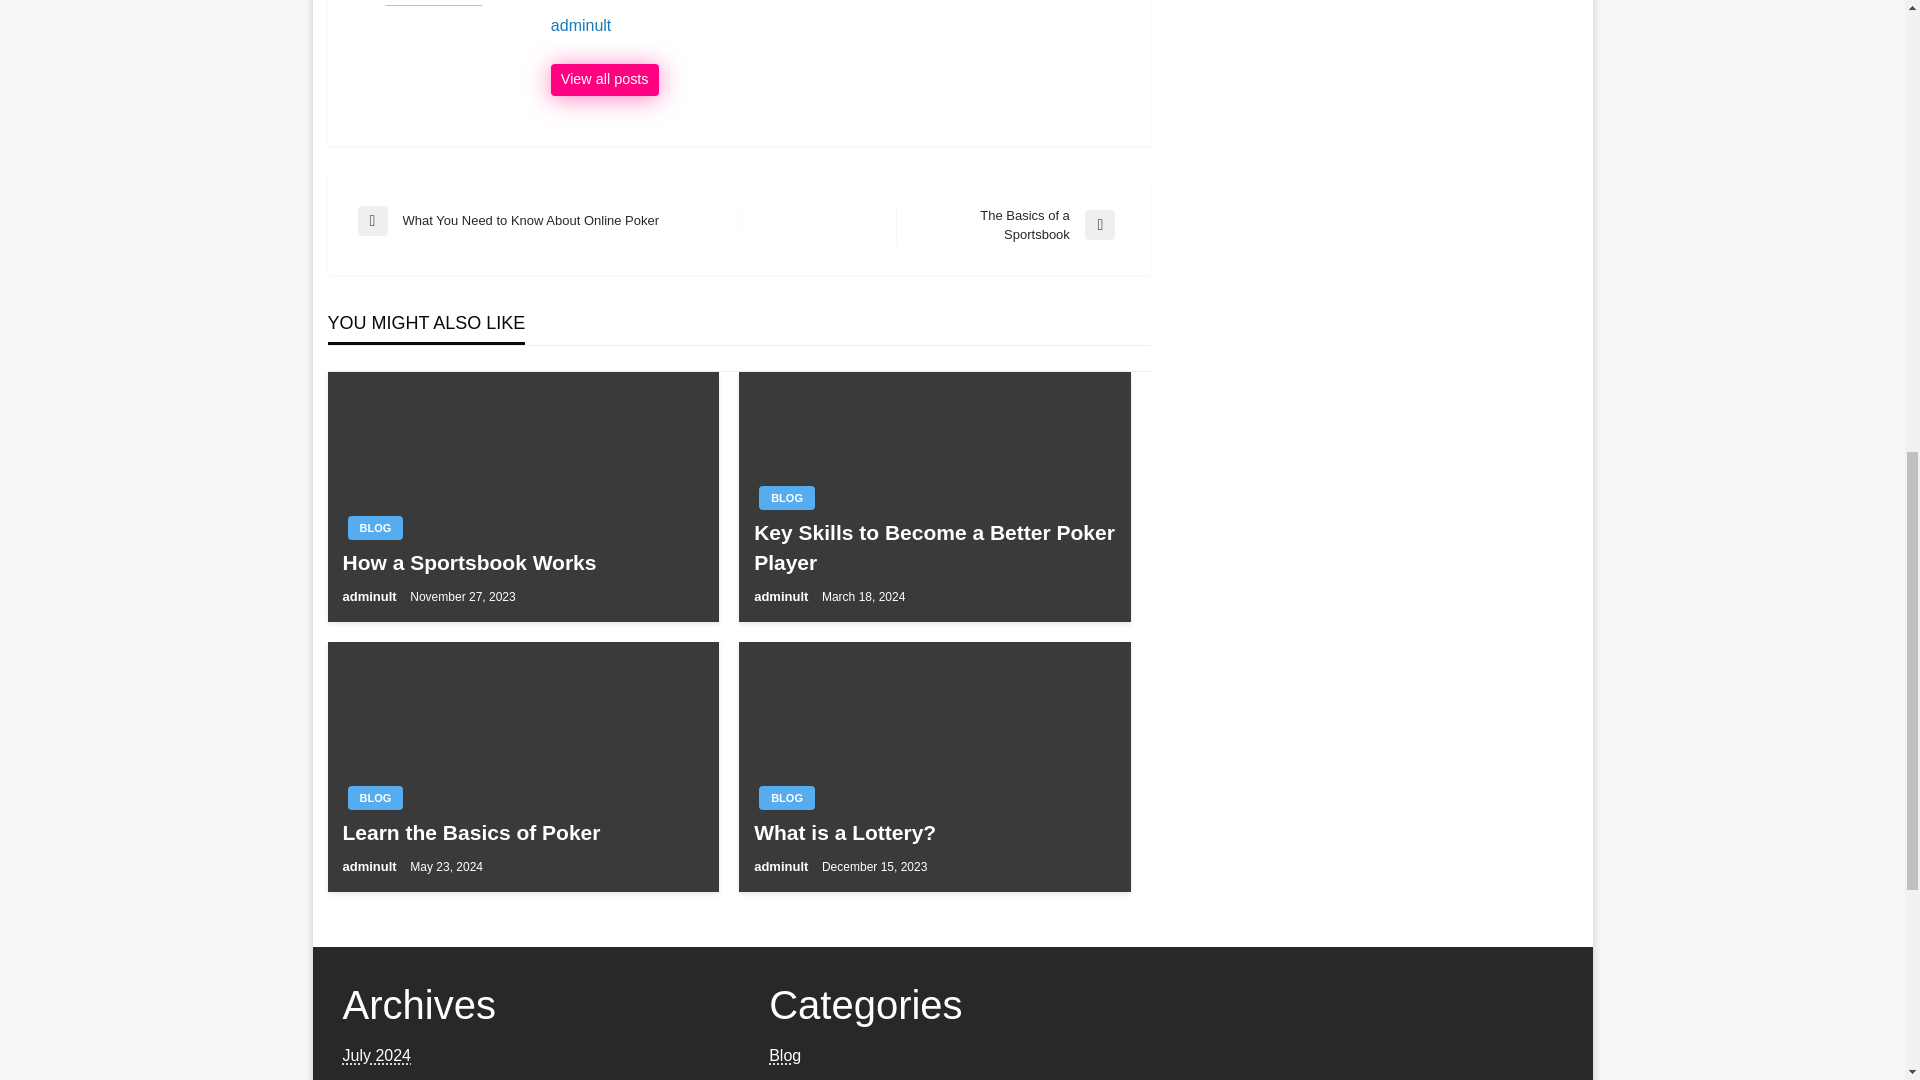 This screenshot has height=1080, width=1920. What do you see at coordinates (376, 1054) in the screenshot?
I see `July 2024` at bounding box center [376, 1054].